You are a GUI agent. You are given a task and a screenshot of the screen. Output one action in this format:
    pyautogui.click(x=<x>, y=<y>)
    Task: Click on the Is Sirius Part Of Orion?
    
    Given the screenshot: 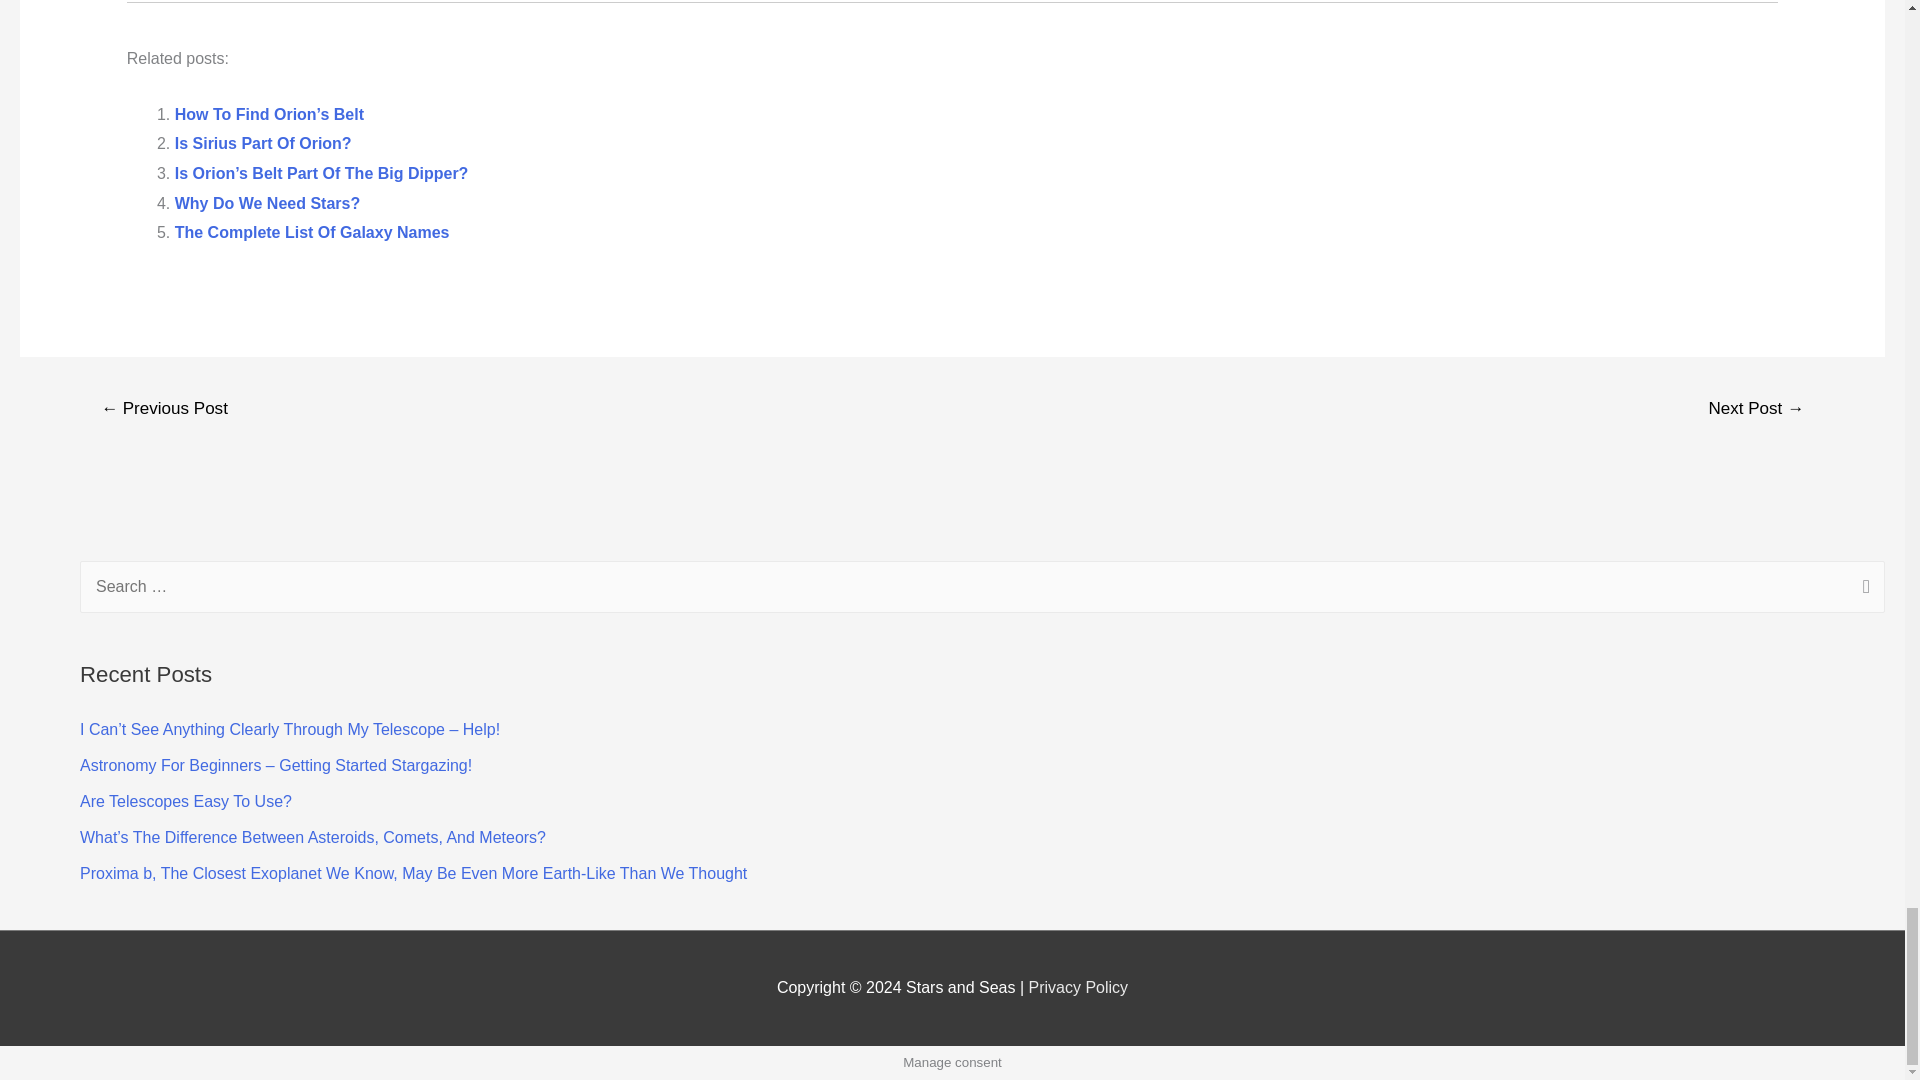 What is the action you would take?
    pyautogui.click(x=262, y=144)
    